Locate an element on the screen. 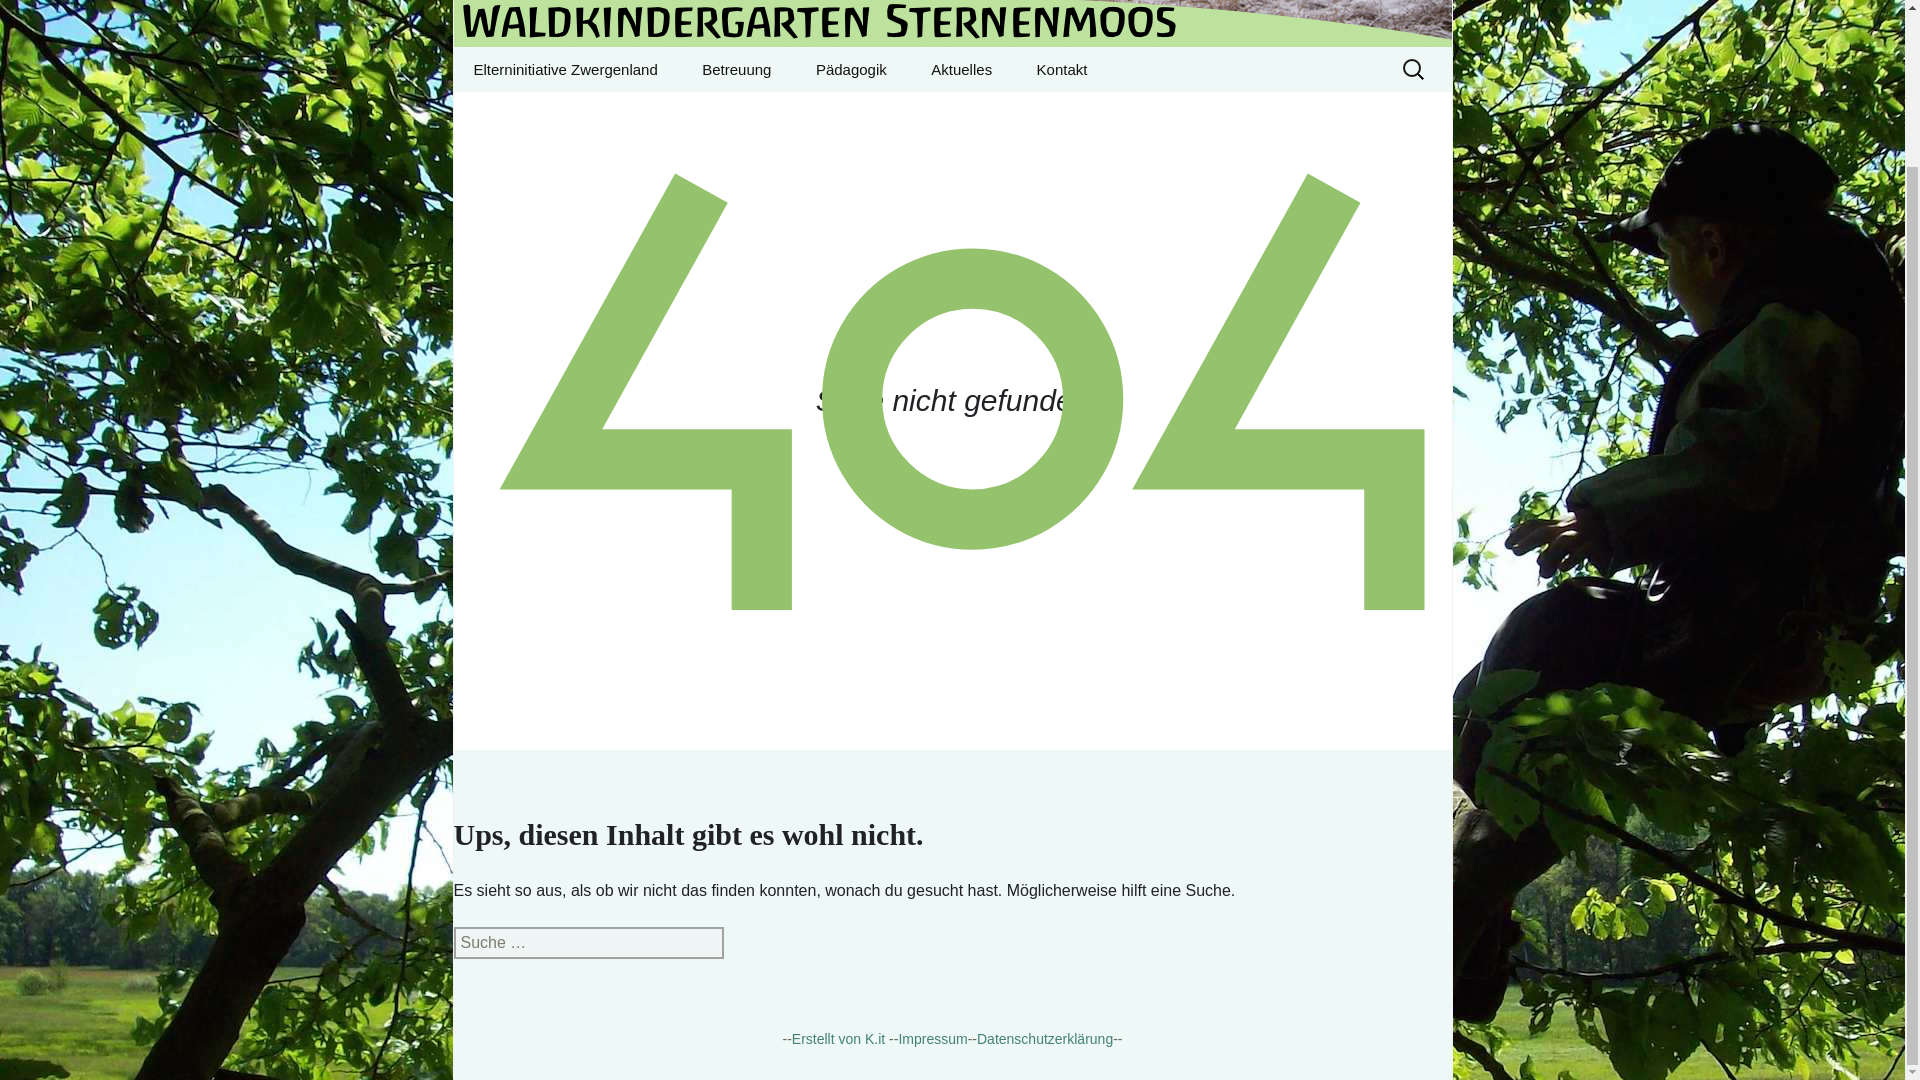 The image size is (1920, 1080). Kontakt is located at coordinates (1062, 69).